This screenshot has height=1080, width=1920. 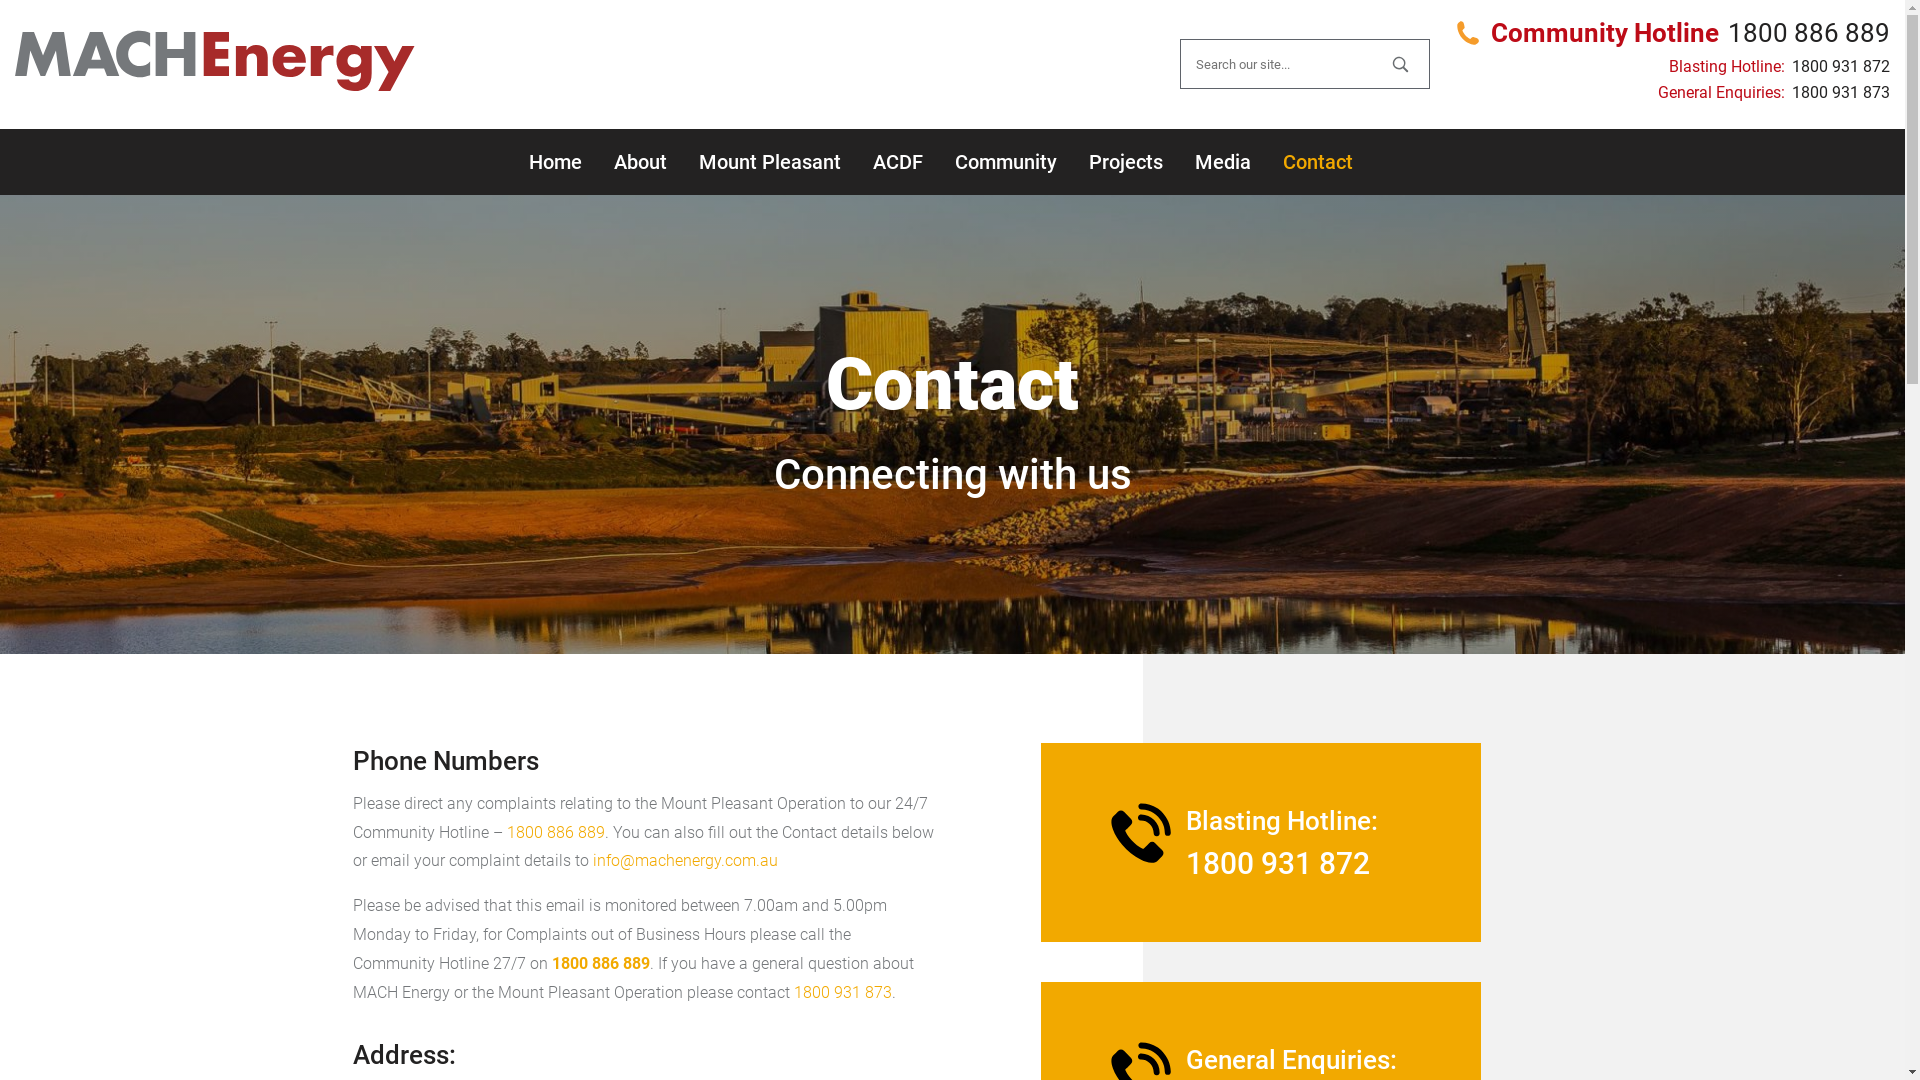 I want to click on Search, so click(x=1400, y=64).